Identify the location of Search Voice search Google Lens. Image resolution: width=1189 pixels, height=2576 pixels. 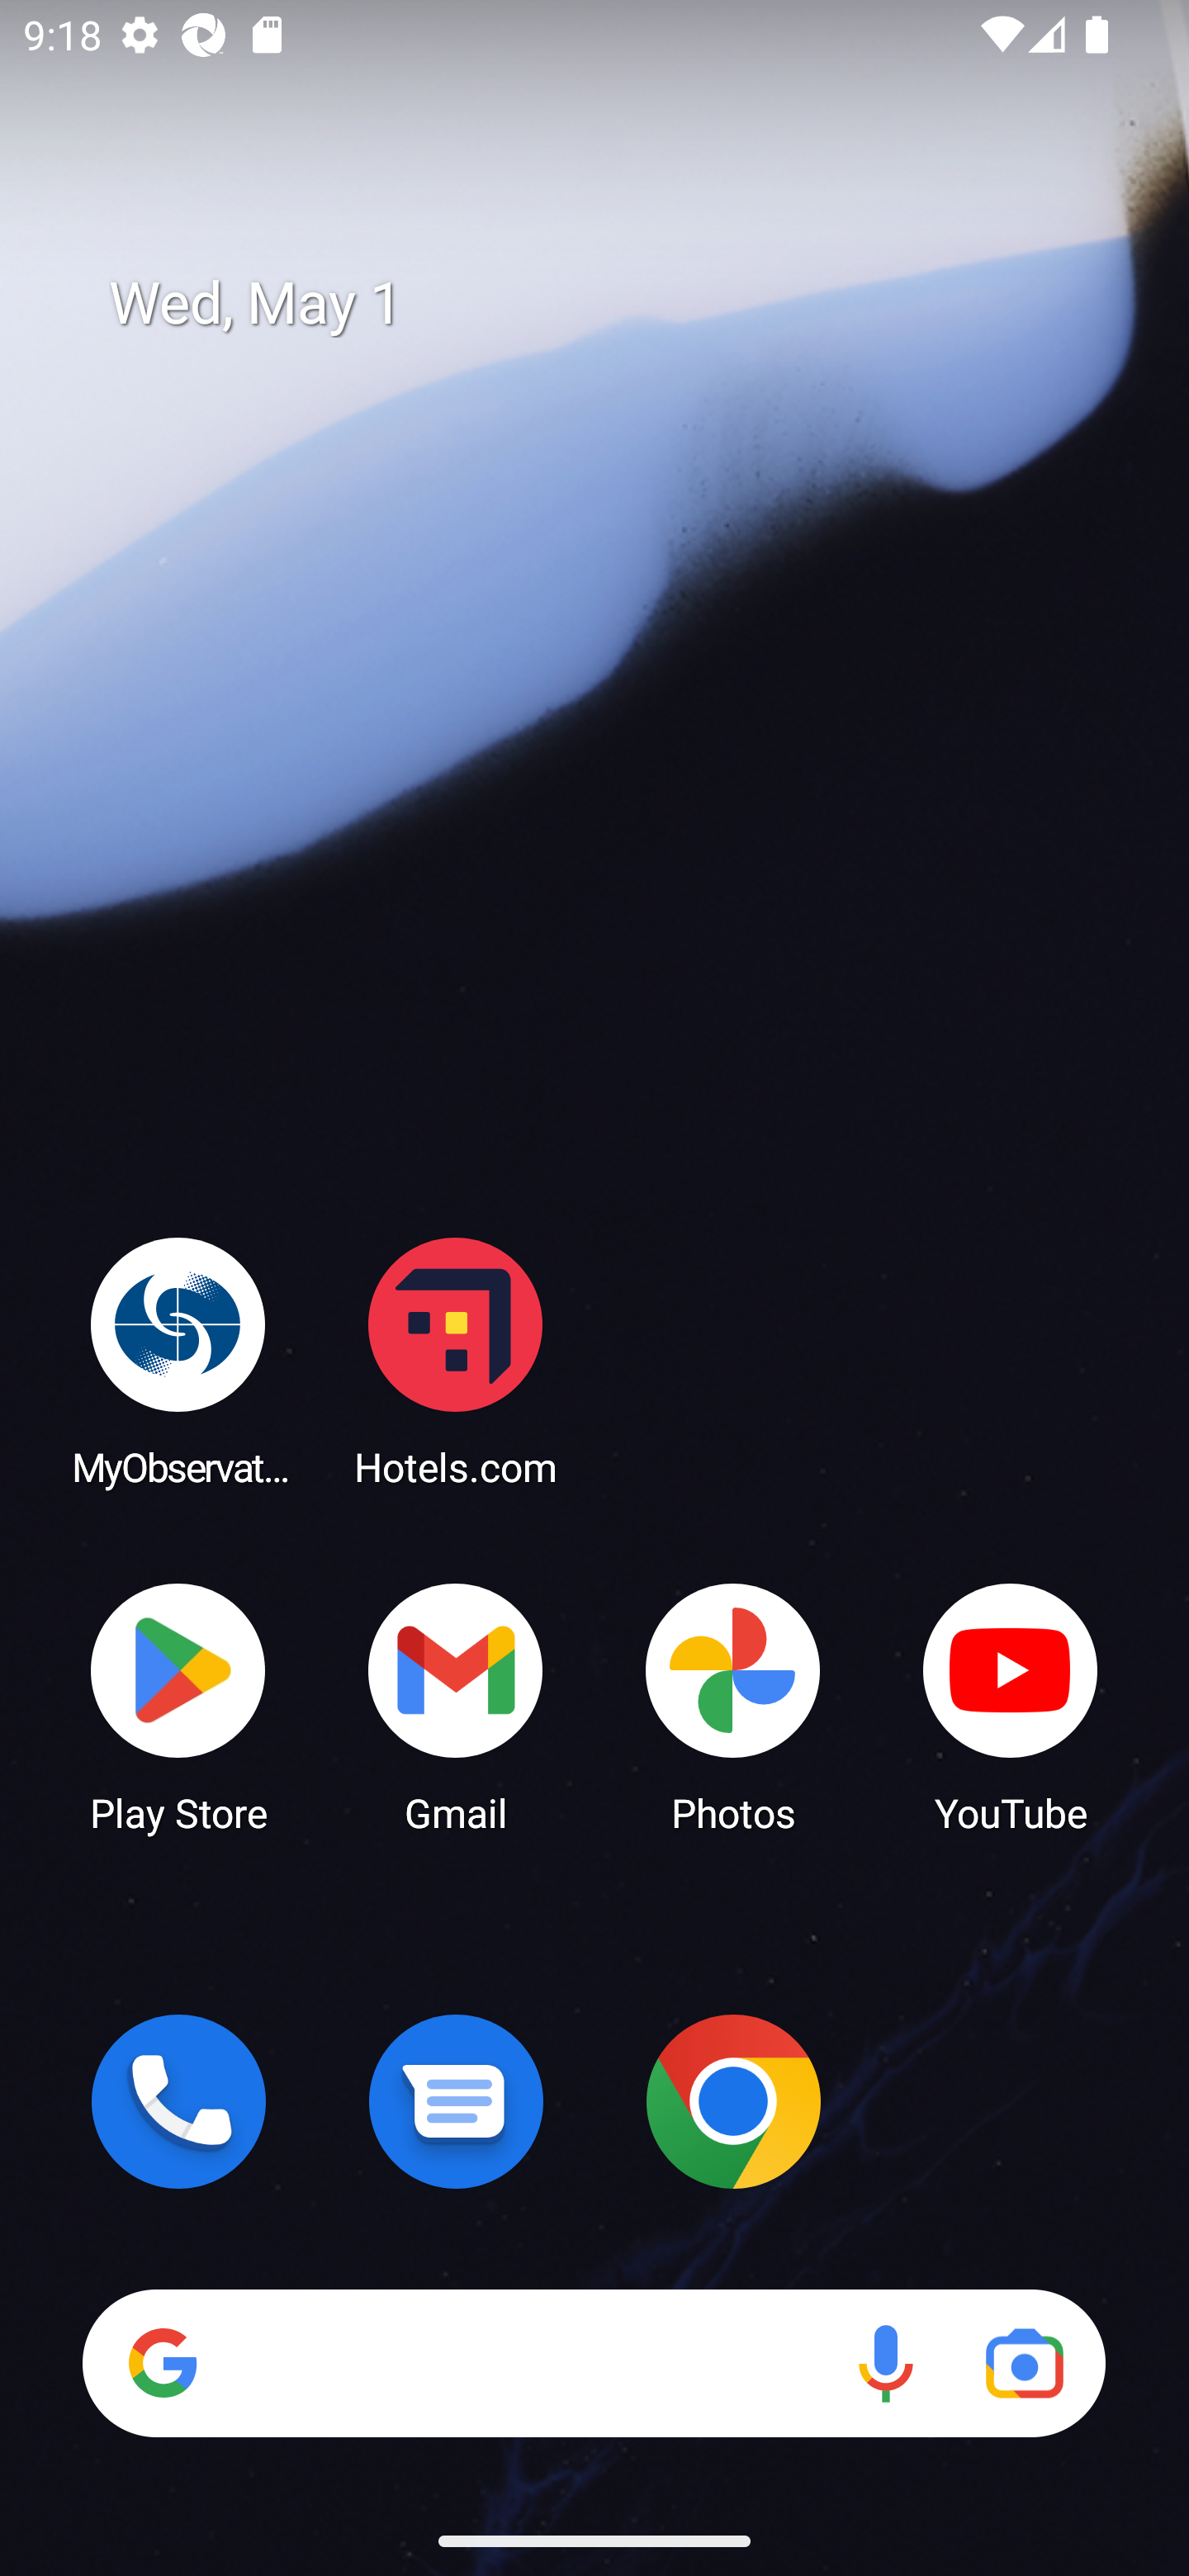
(594, 2363).